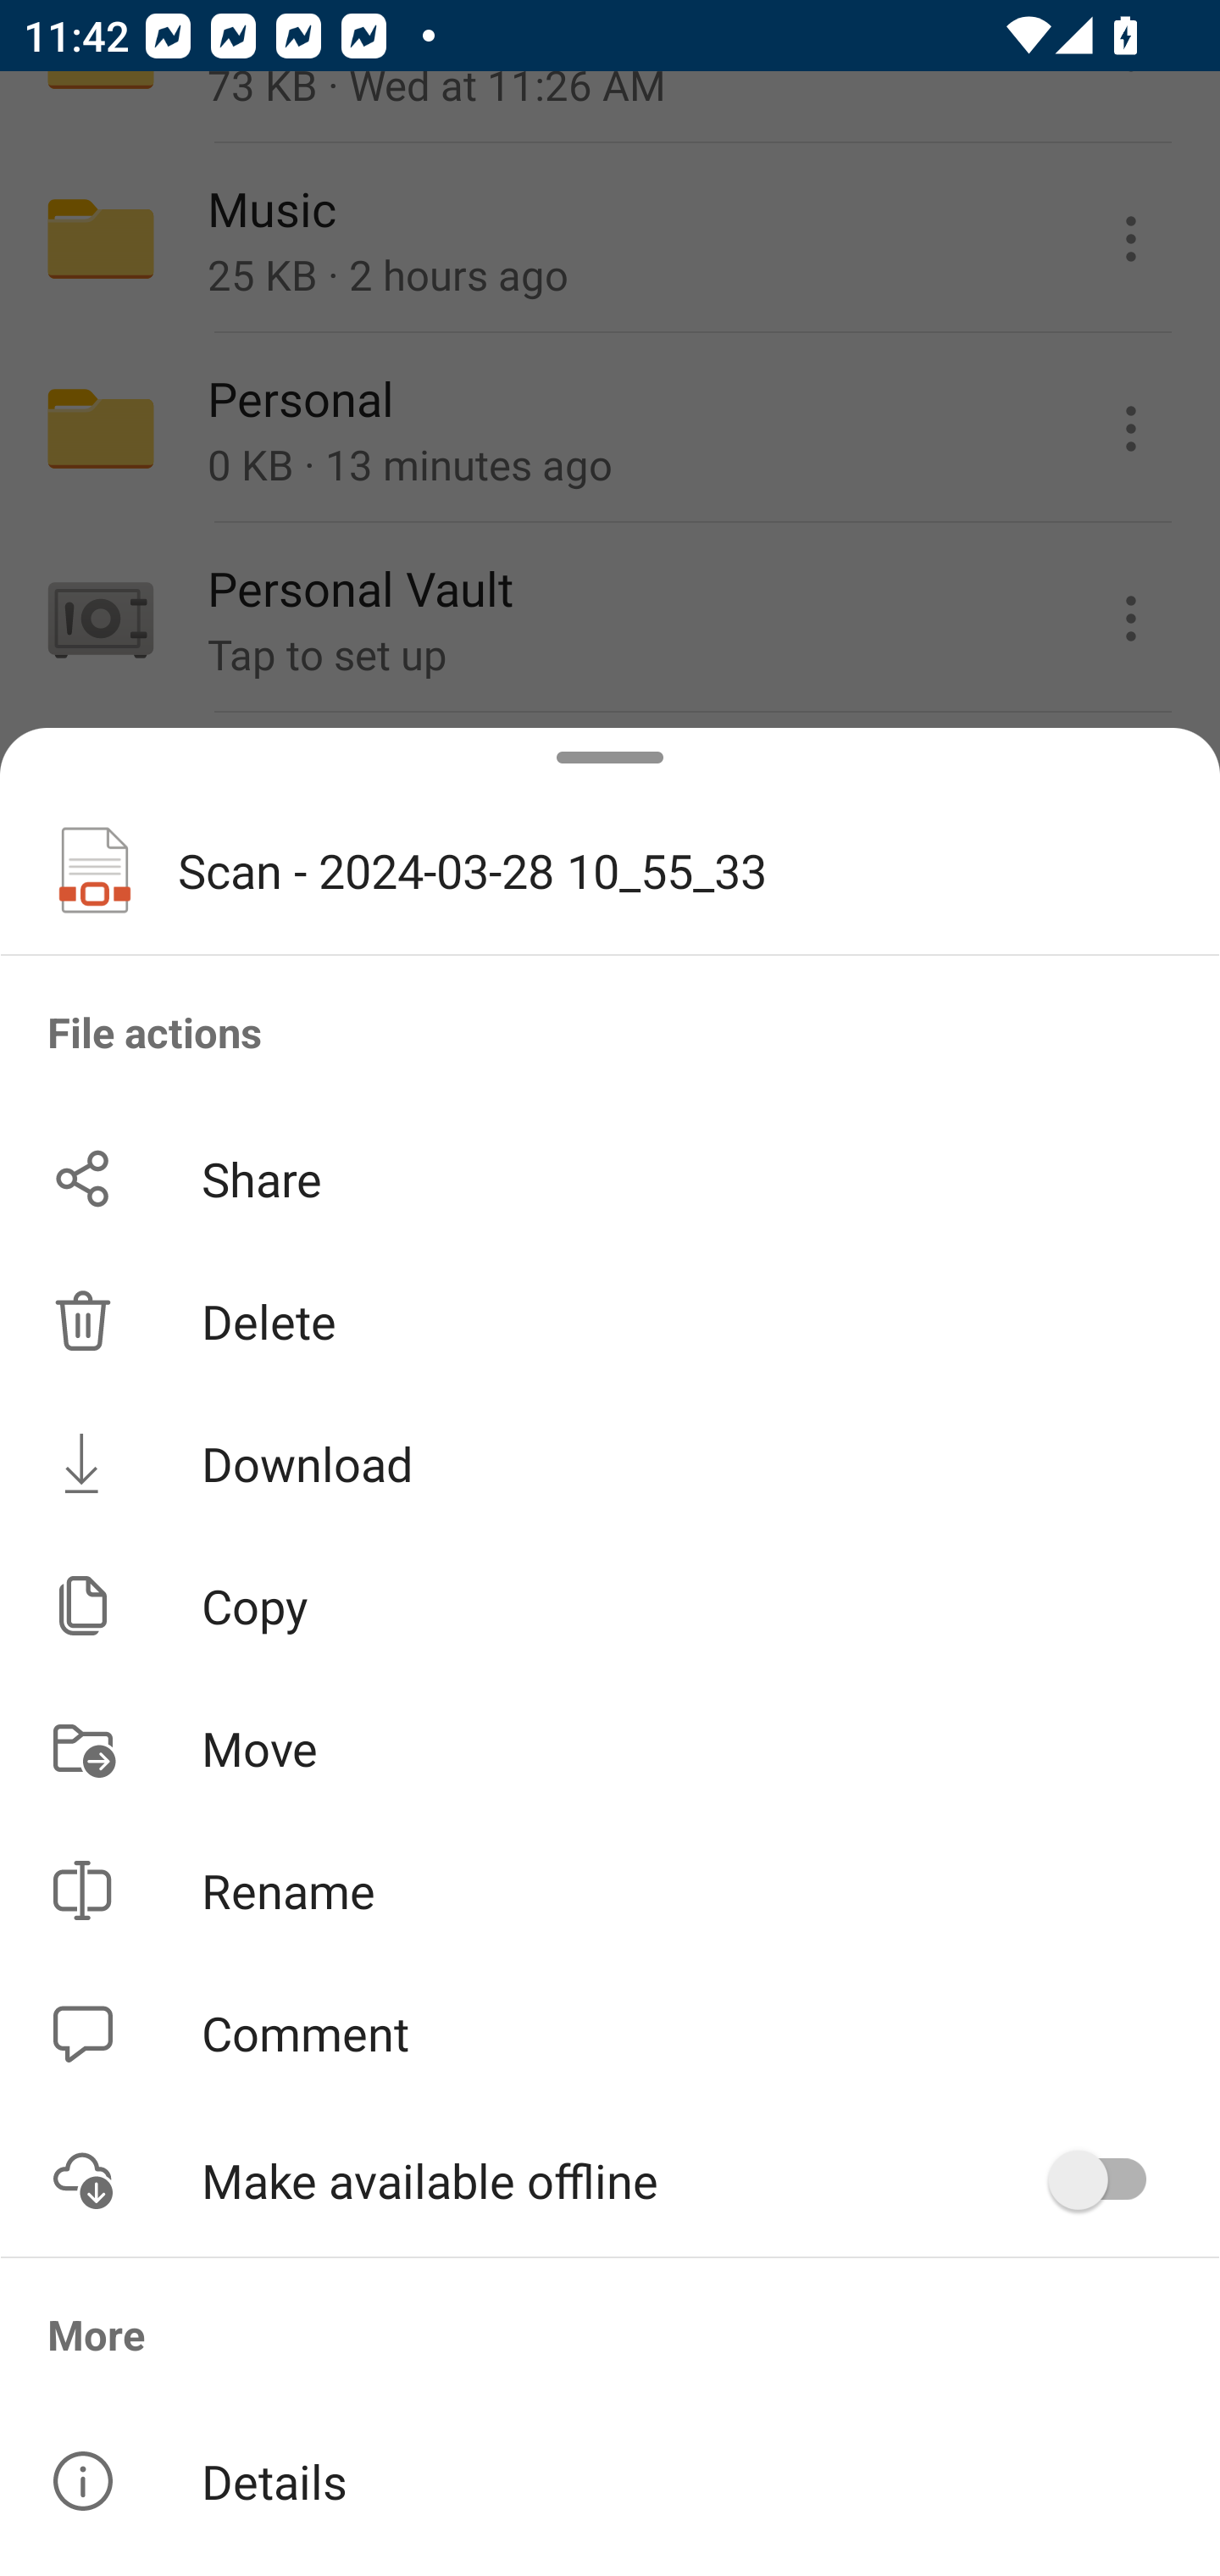 This screenshot has width=1220, height=2576. What do you see at coordinates (610, 2034) in the screenshot?
I see `Comment button Comment` at bounding box center [610, 2034].